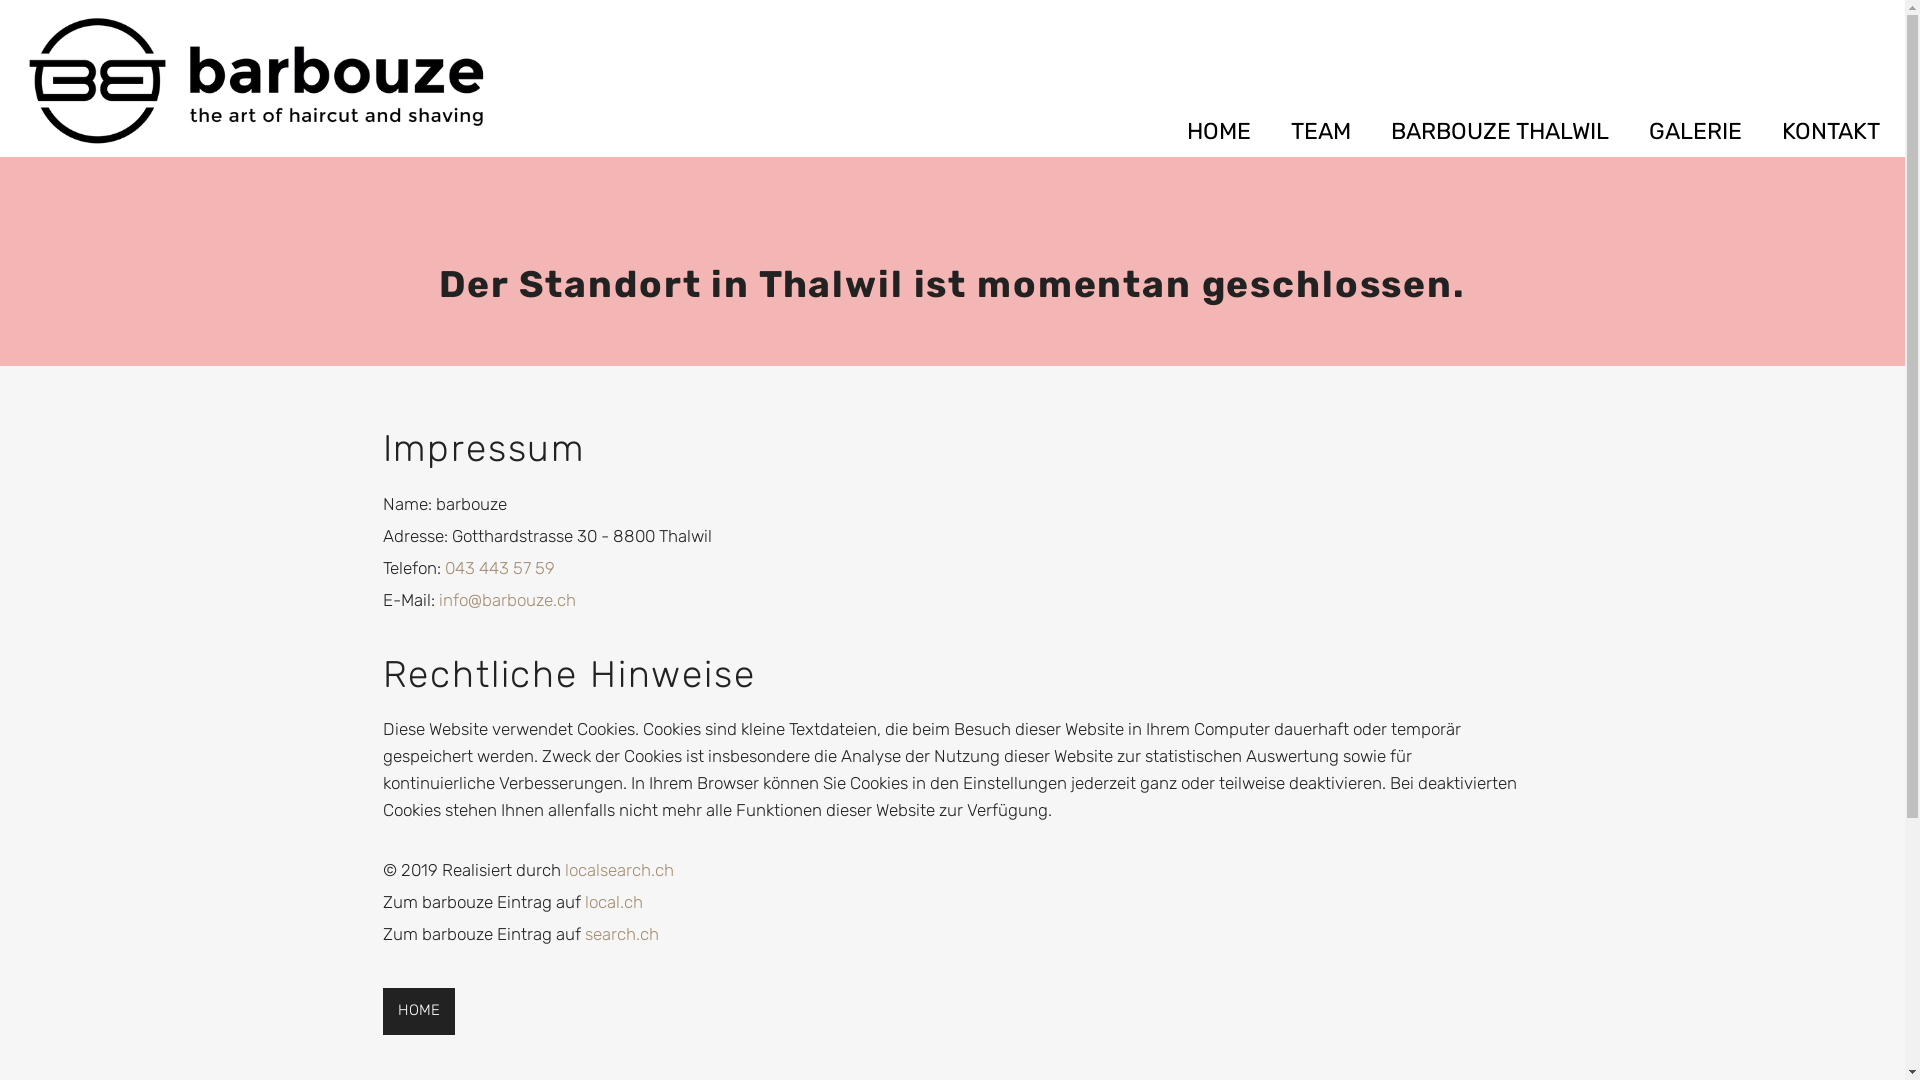  Describe the element at coordinates (1831, 132) in the screenshot. I see `KONTAKT` at that location.